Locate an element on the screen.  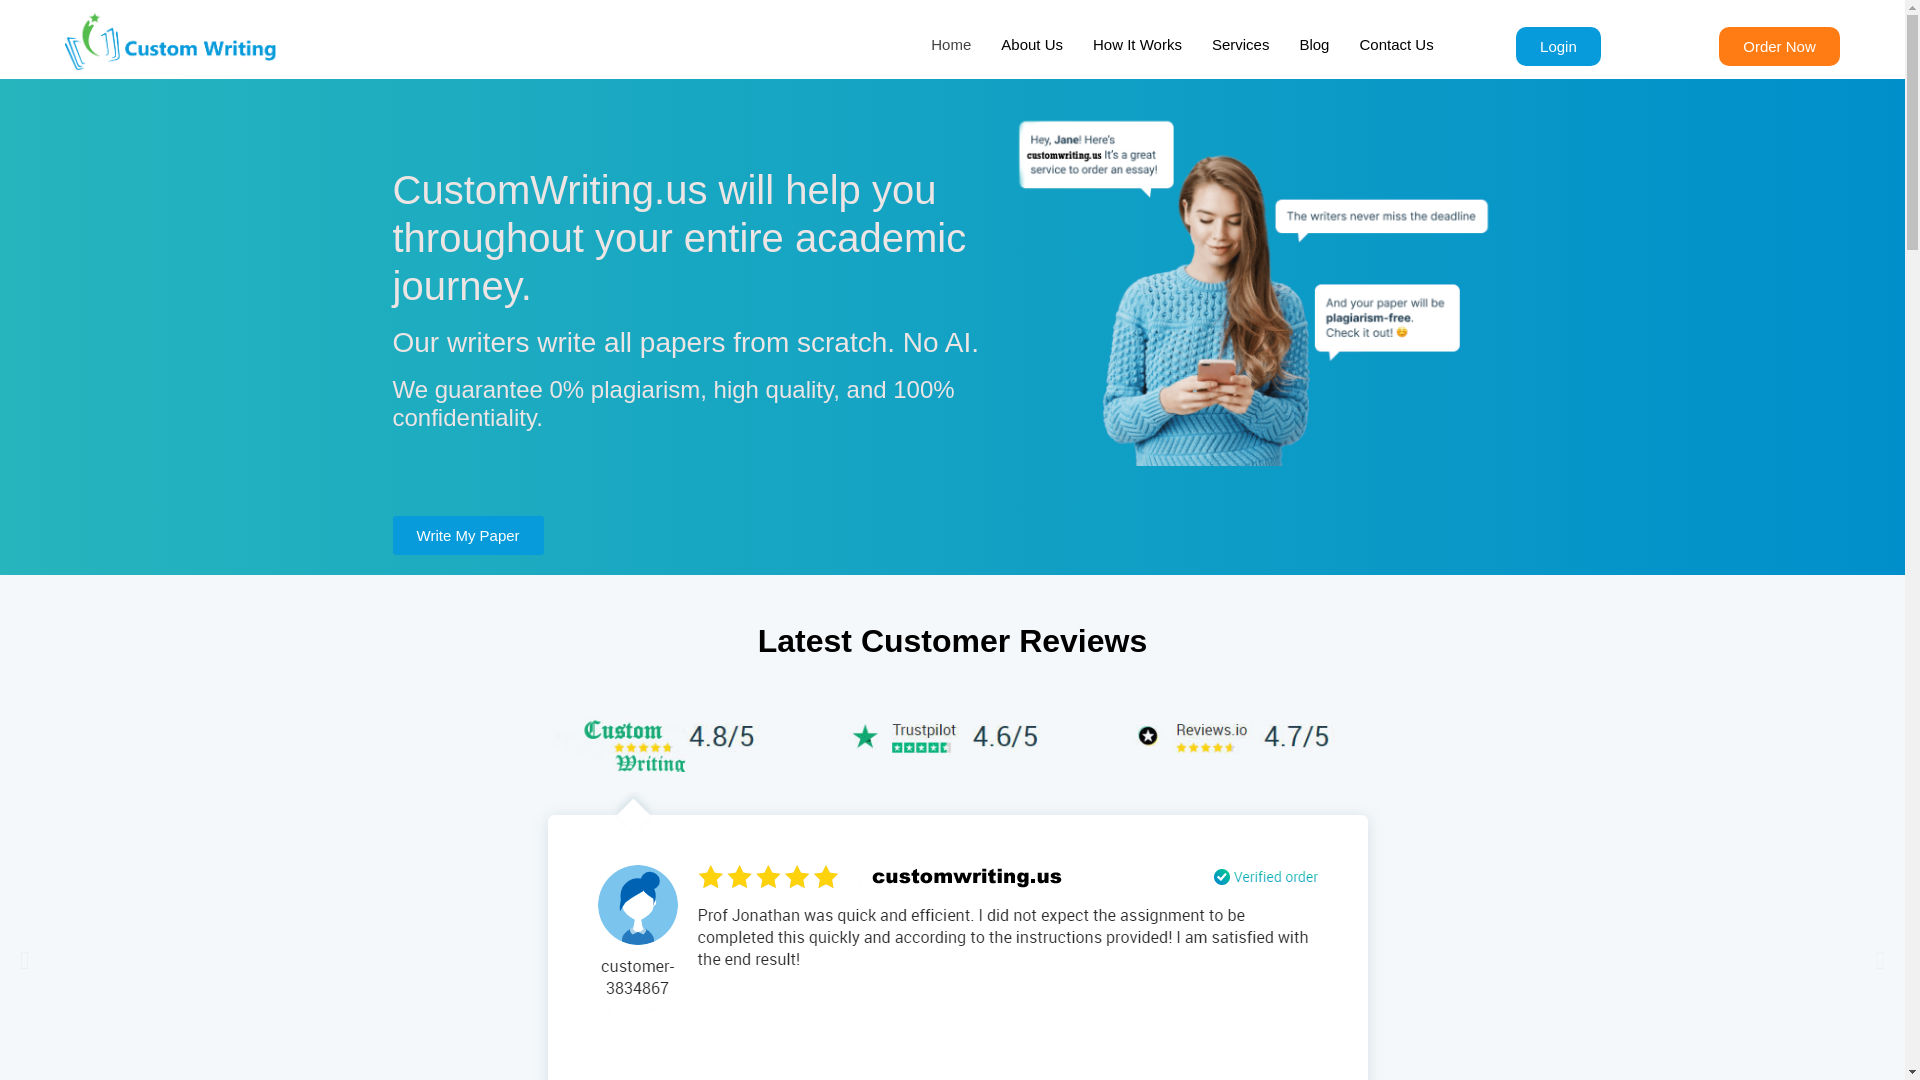
Contact Us is located at coordinates (1396, 45).